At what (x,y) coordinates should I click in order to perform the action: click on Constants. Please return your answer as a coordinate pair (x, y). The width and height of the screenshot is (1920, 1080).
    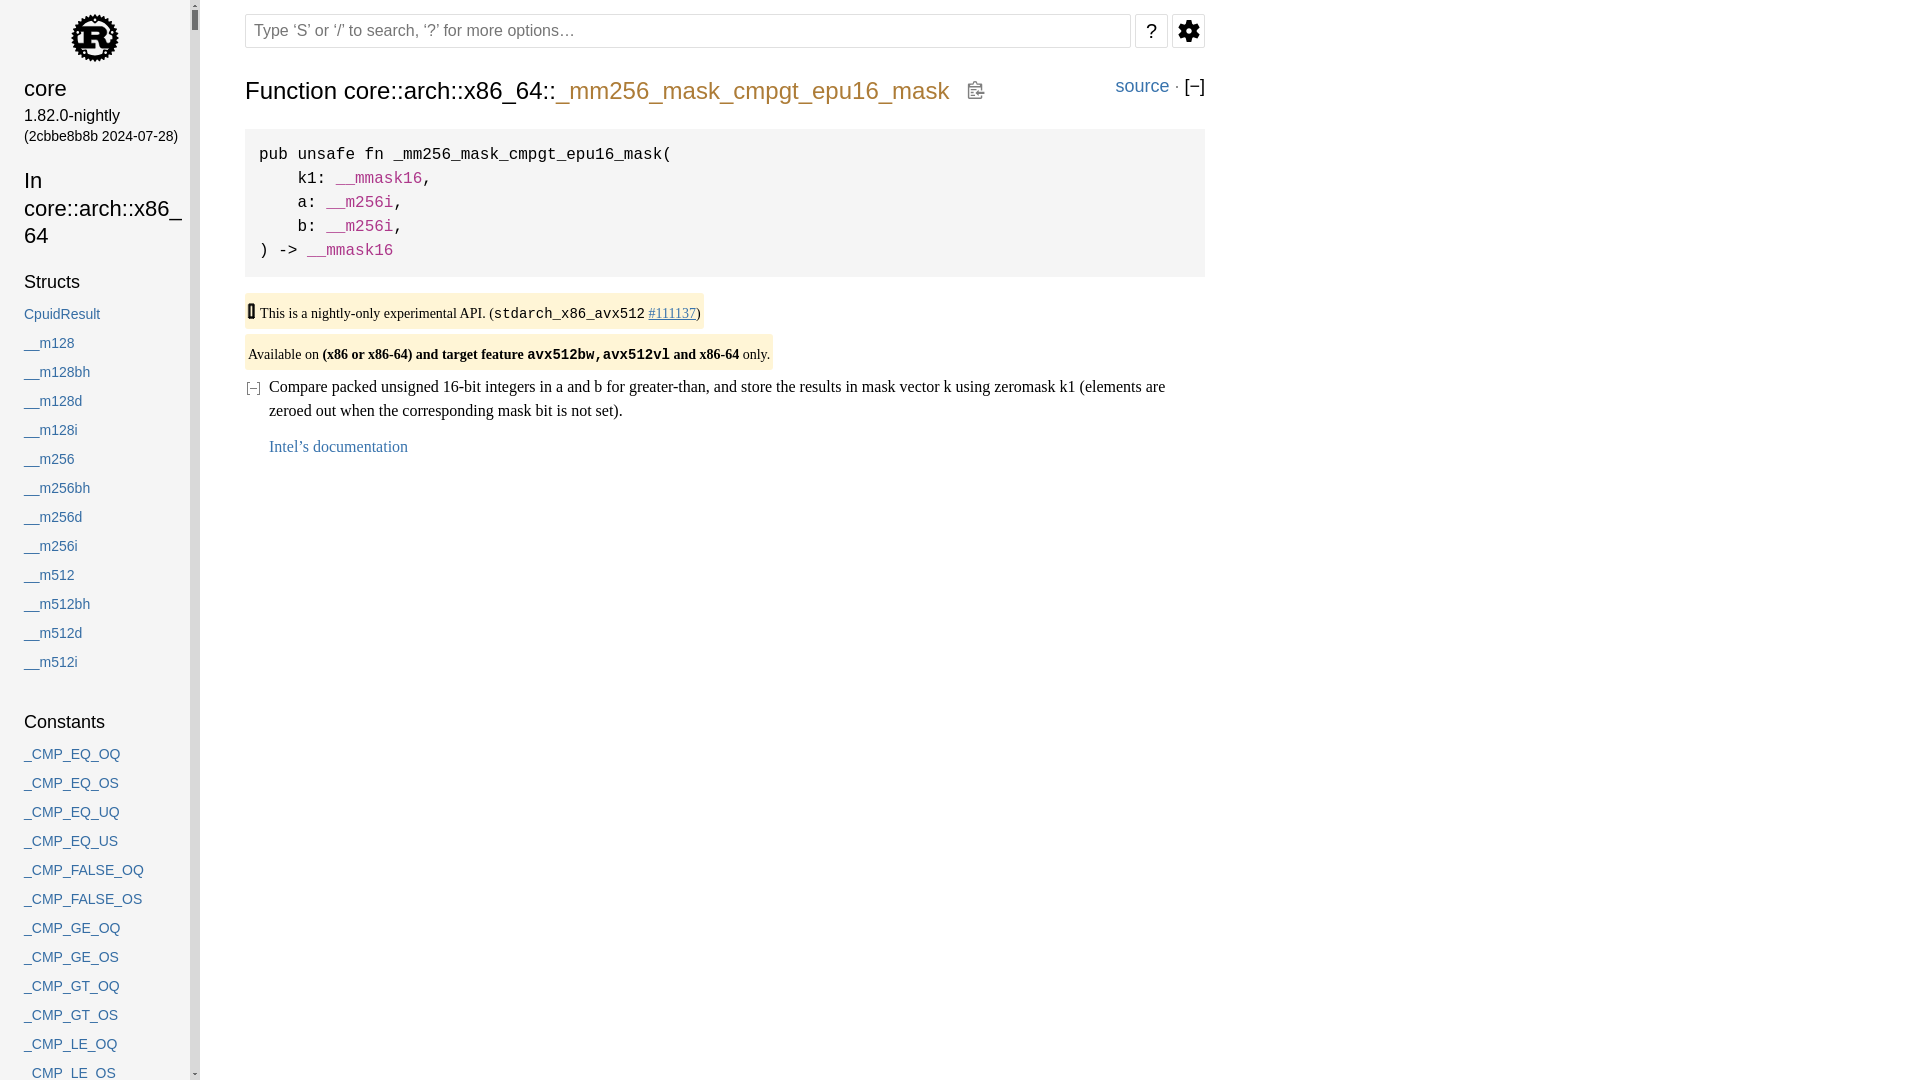
    Looking at the image, I should click on (93, 722).